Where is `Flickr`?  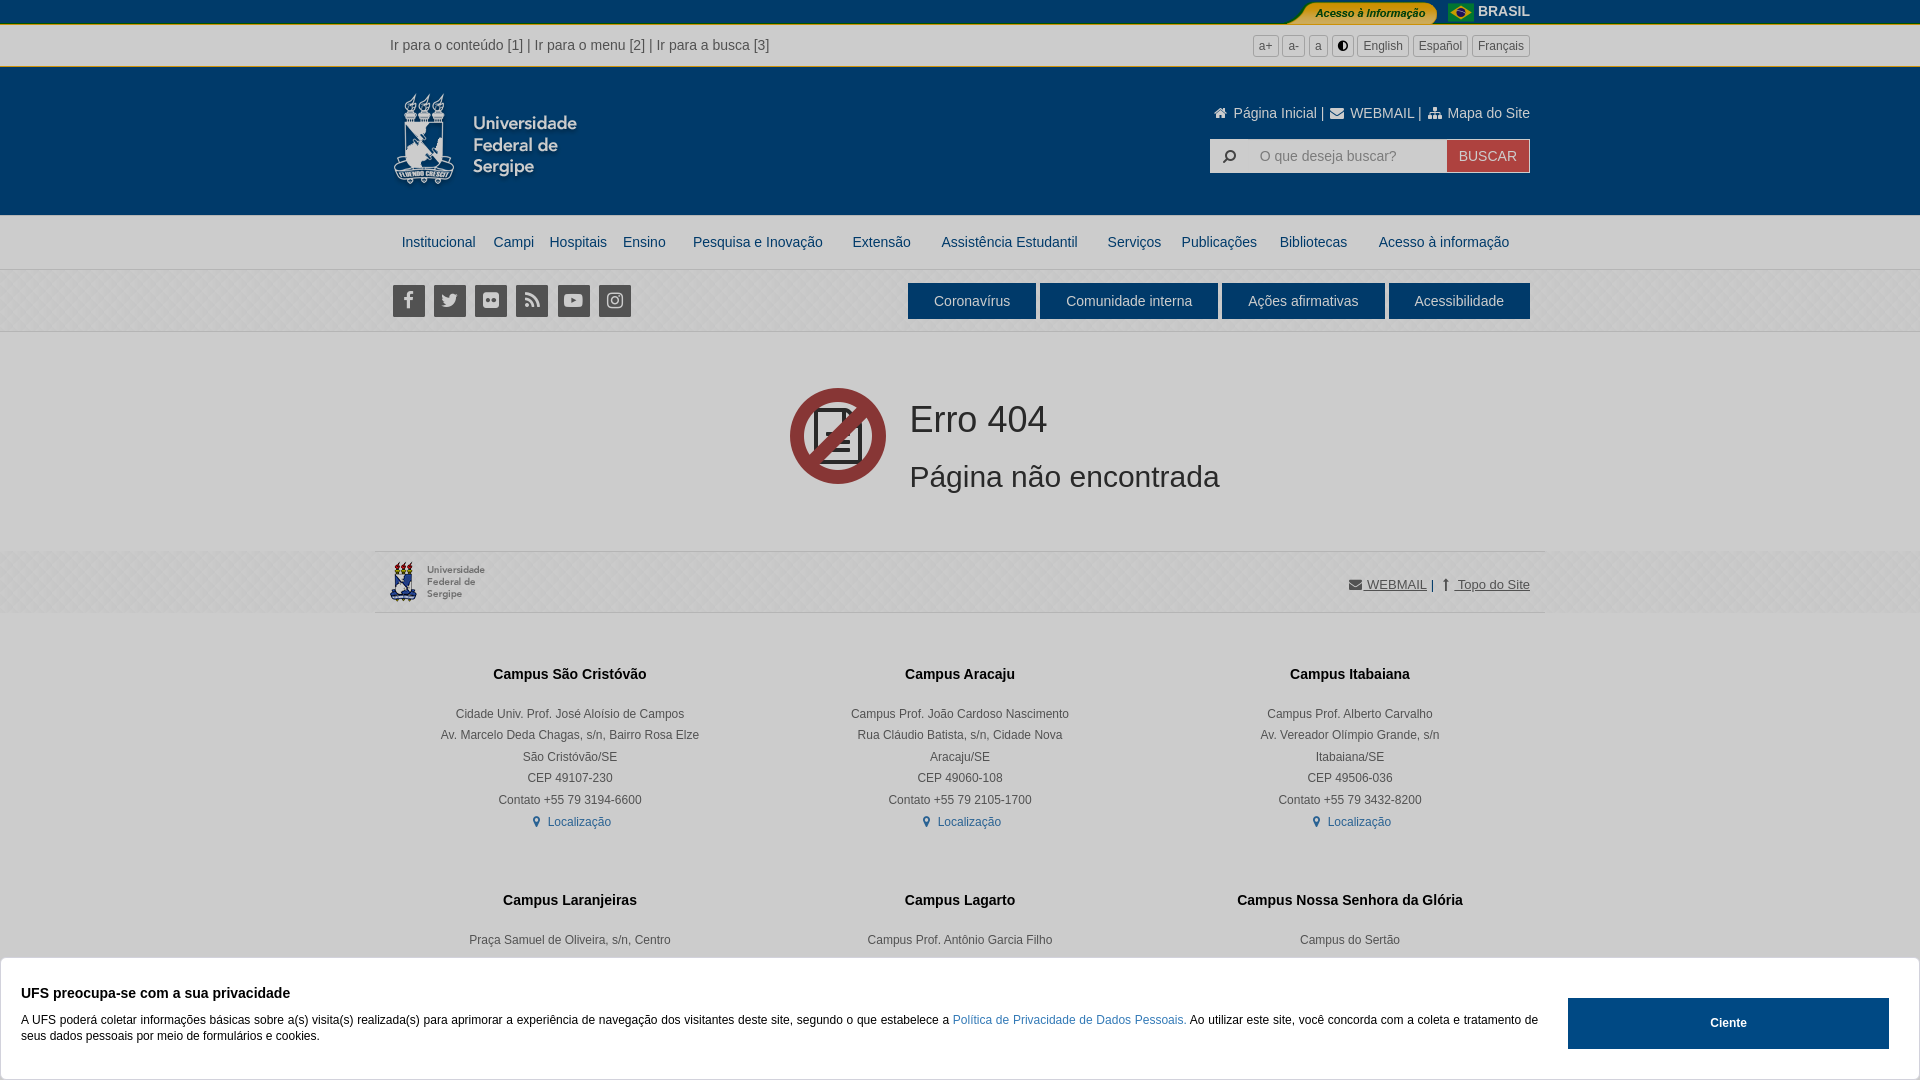
Flickr is located at coordinates (490, 300).